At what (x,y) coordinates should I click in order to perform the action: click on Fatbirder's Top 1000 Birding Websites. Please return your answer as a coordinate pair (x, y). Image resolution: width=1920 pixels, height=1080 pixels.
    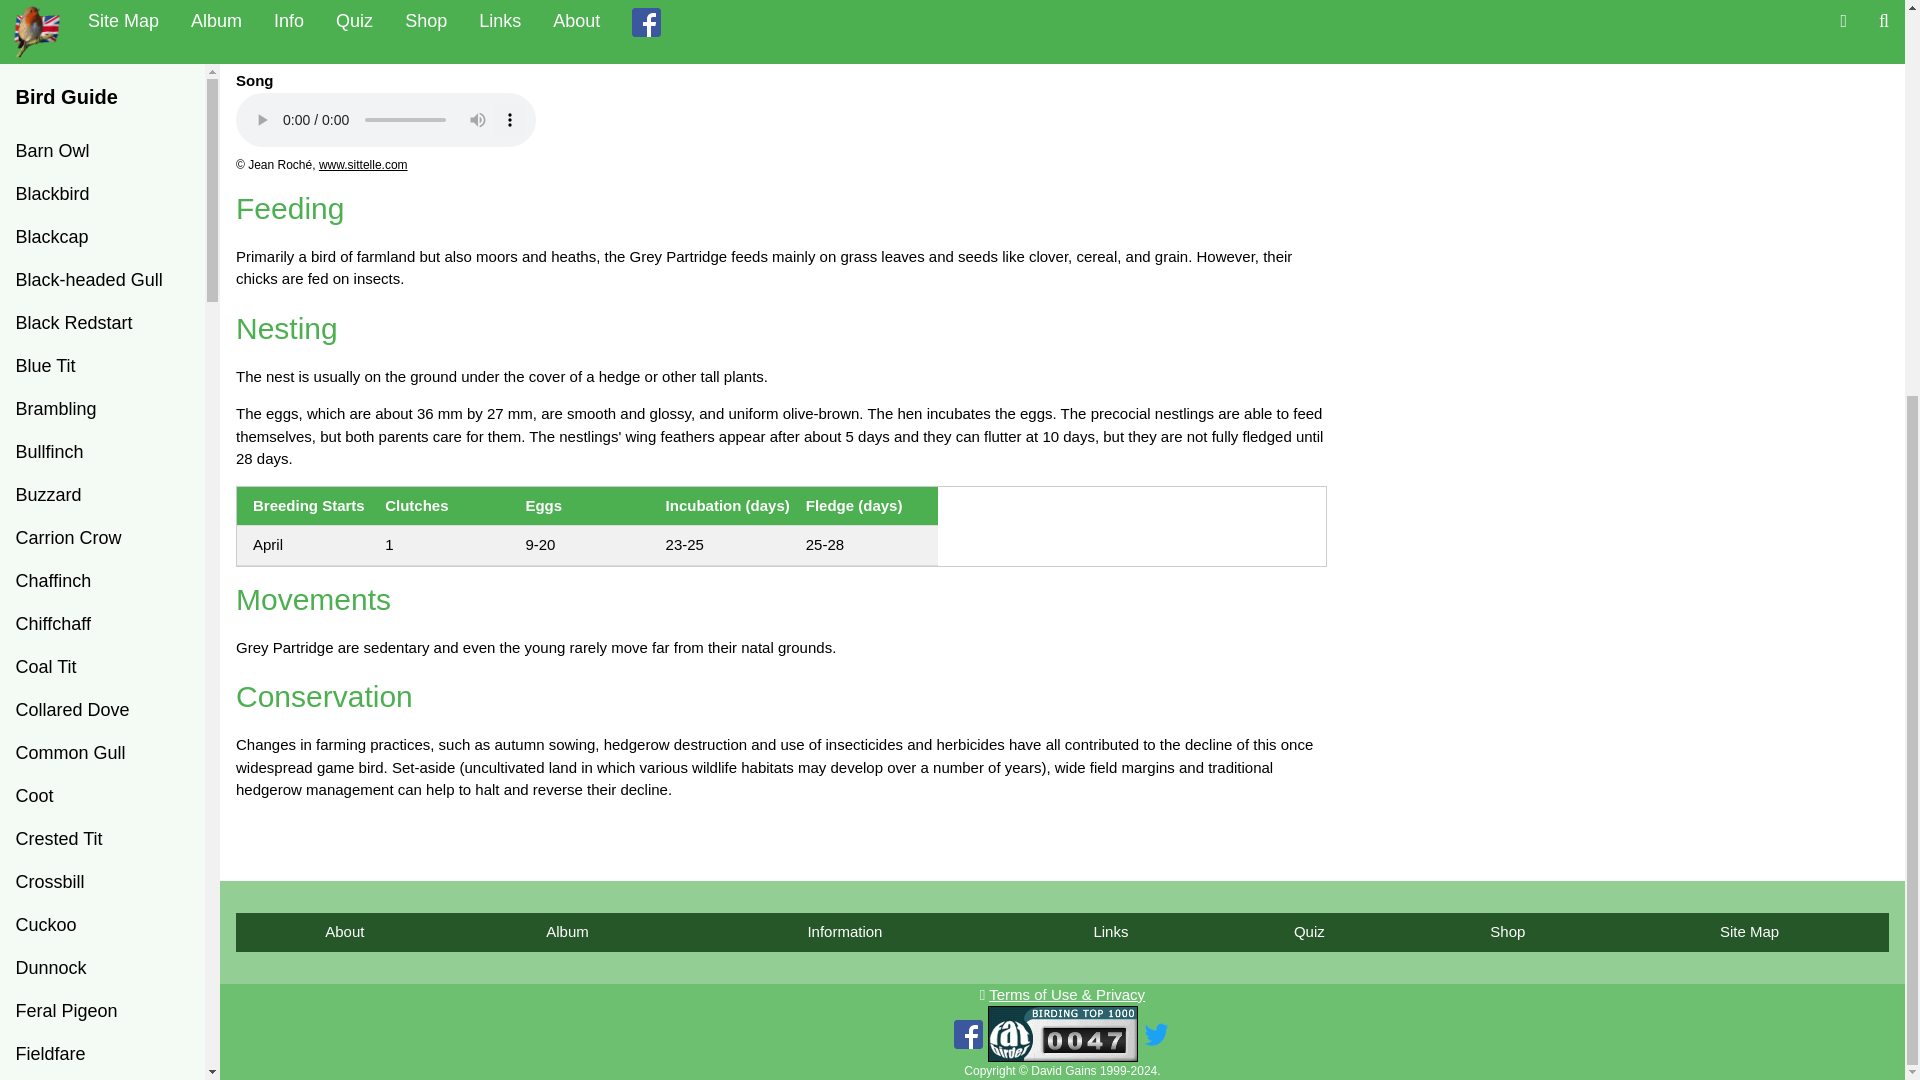
    Looking at the image, I should click on (1063, 1033).